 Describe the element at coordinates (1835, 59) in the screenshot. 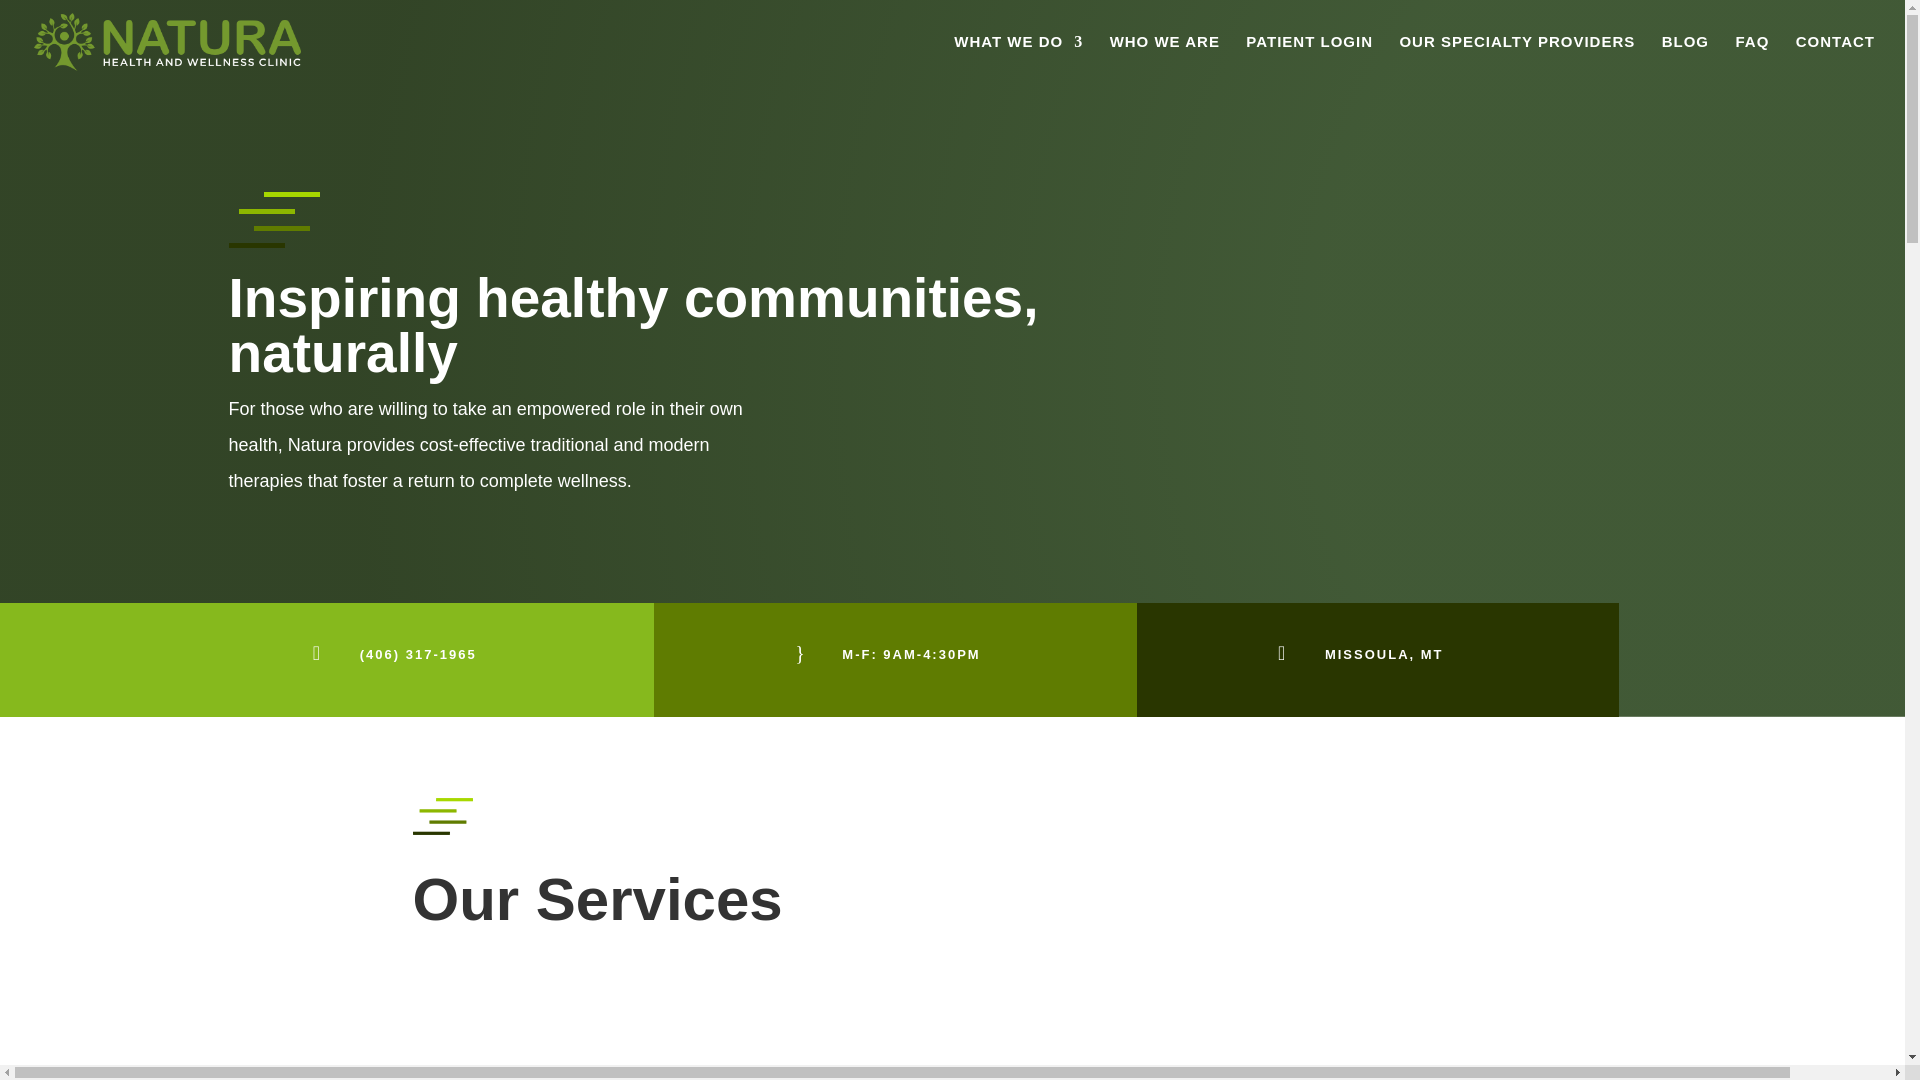

I see `CONTACT` at that location.